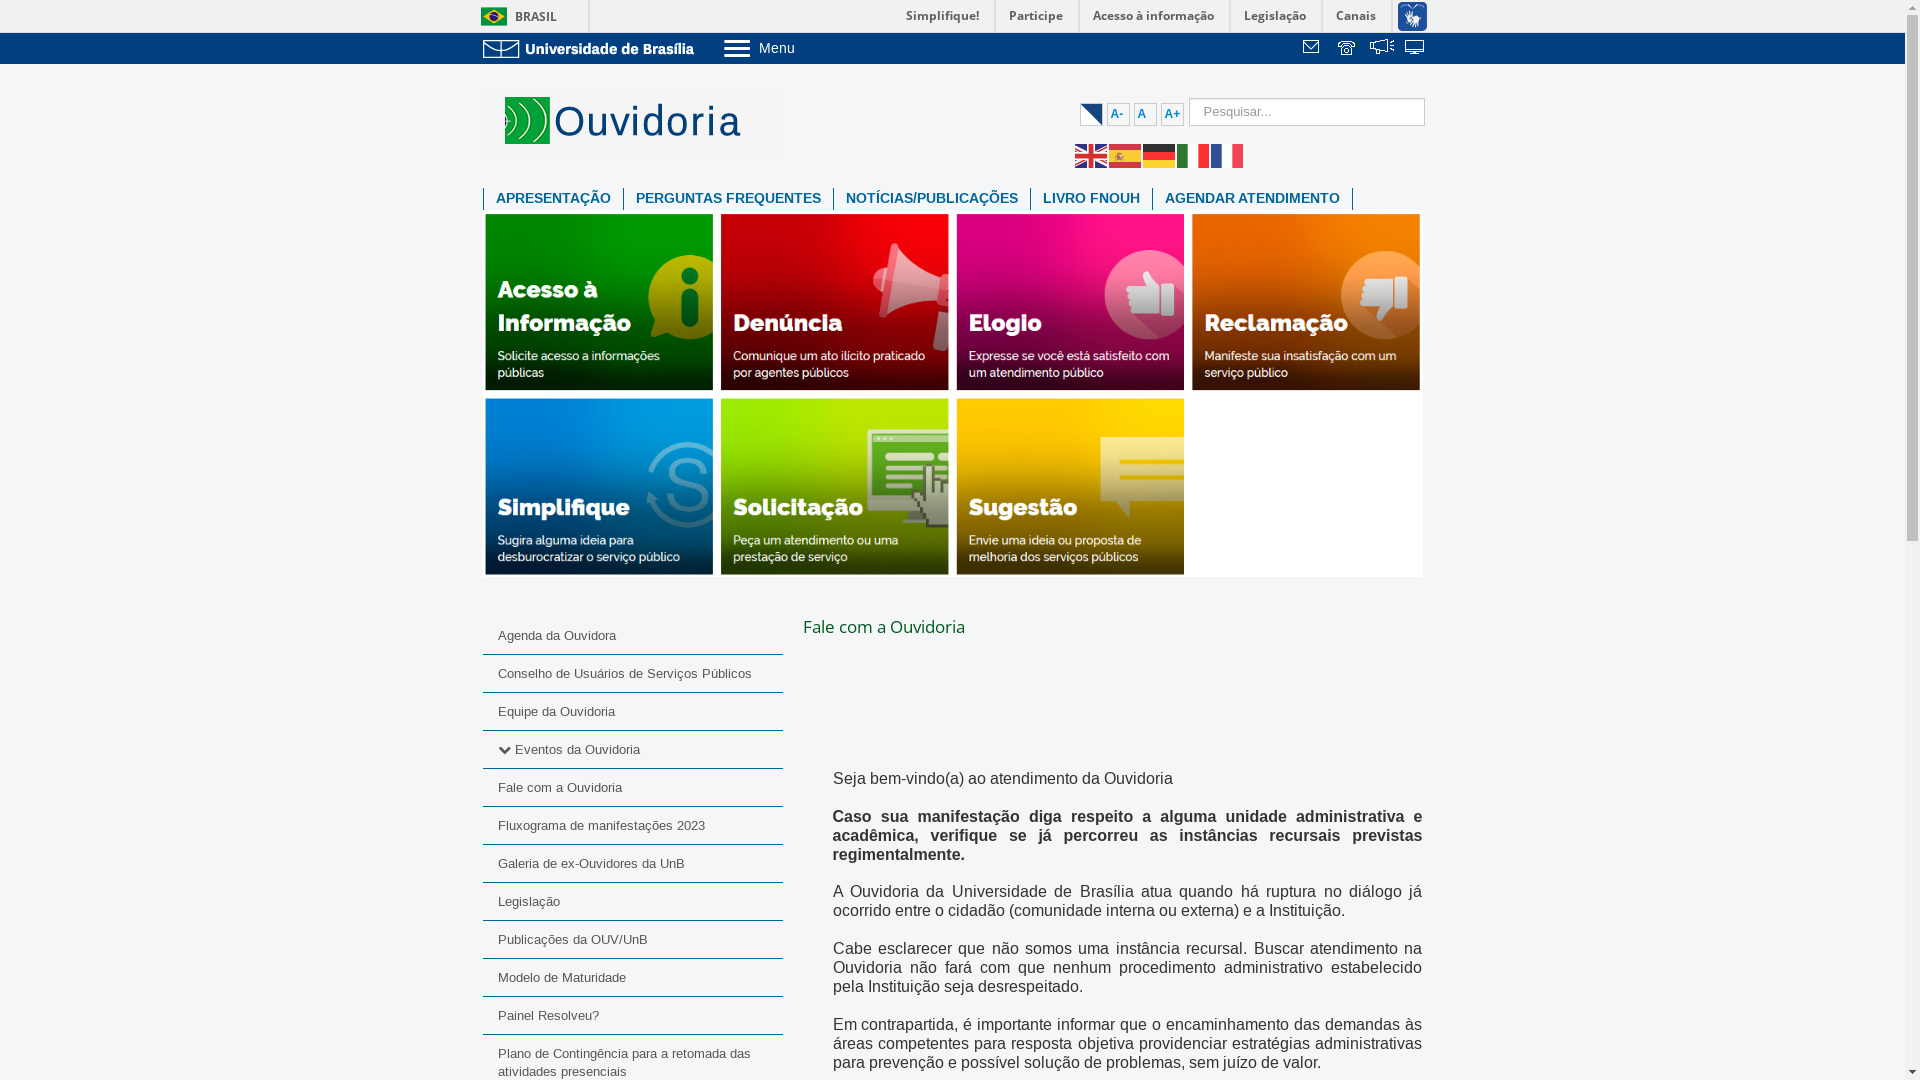 This screenshot has height=1080, width=1920. Describe the element at coordinates (592, 48) in the screenshot. I see `Ir para o Portal da UnB` at that location.